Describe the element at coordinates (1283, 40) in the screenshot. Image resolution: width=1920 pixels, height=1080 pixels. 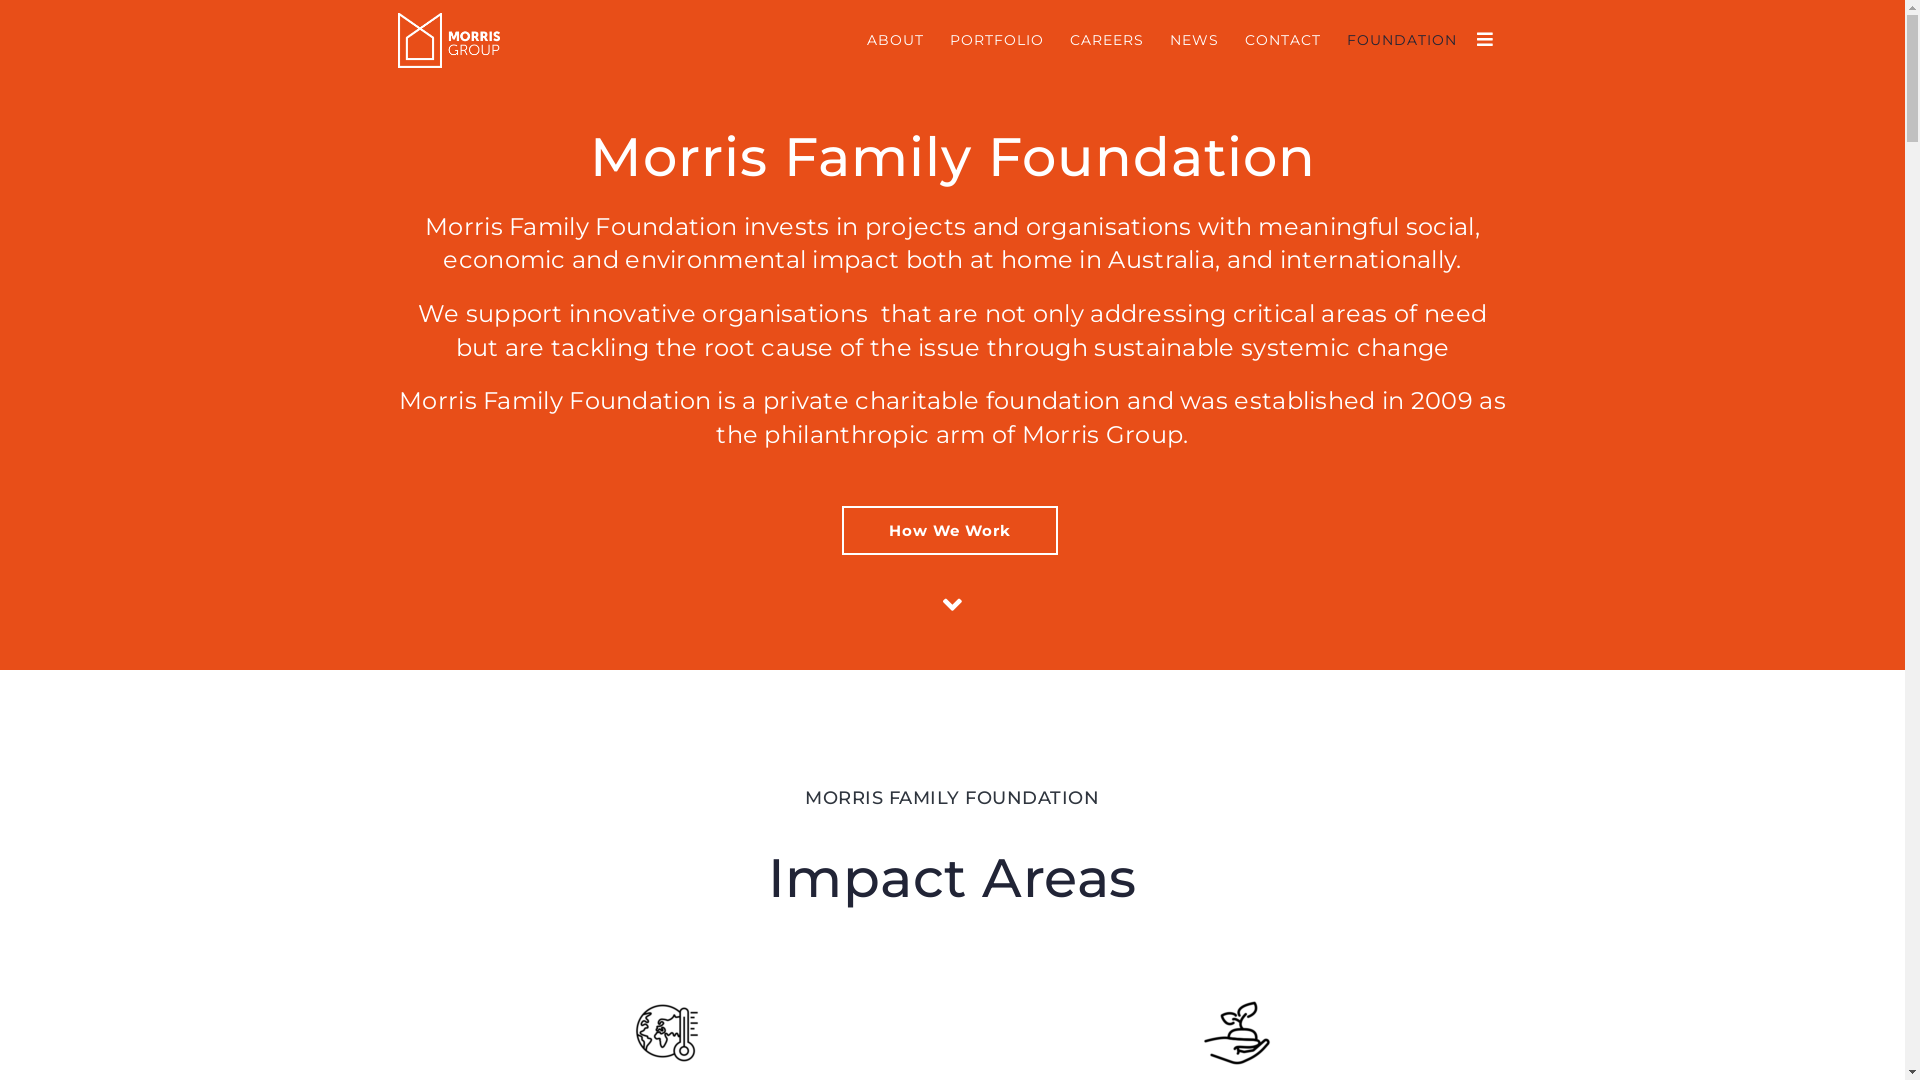
I see `CONTACT` at that location.